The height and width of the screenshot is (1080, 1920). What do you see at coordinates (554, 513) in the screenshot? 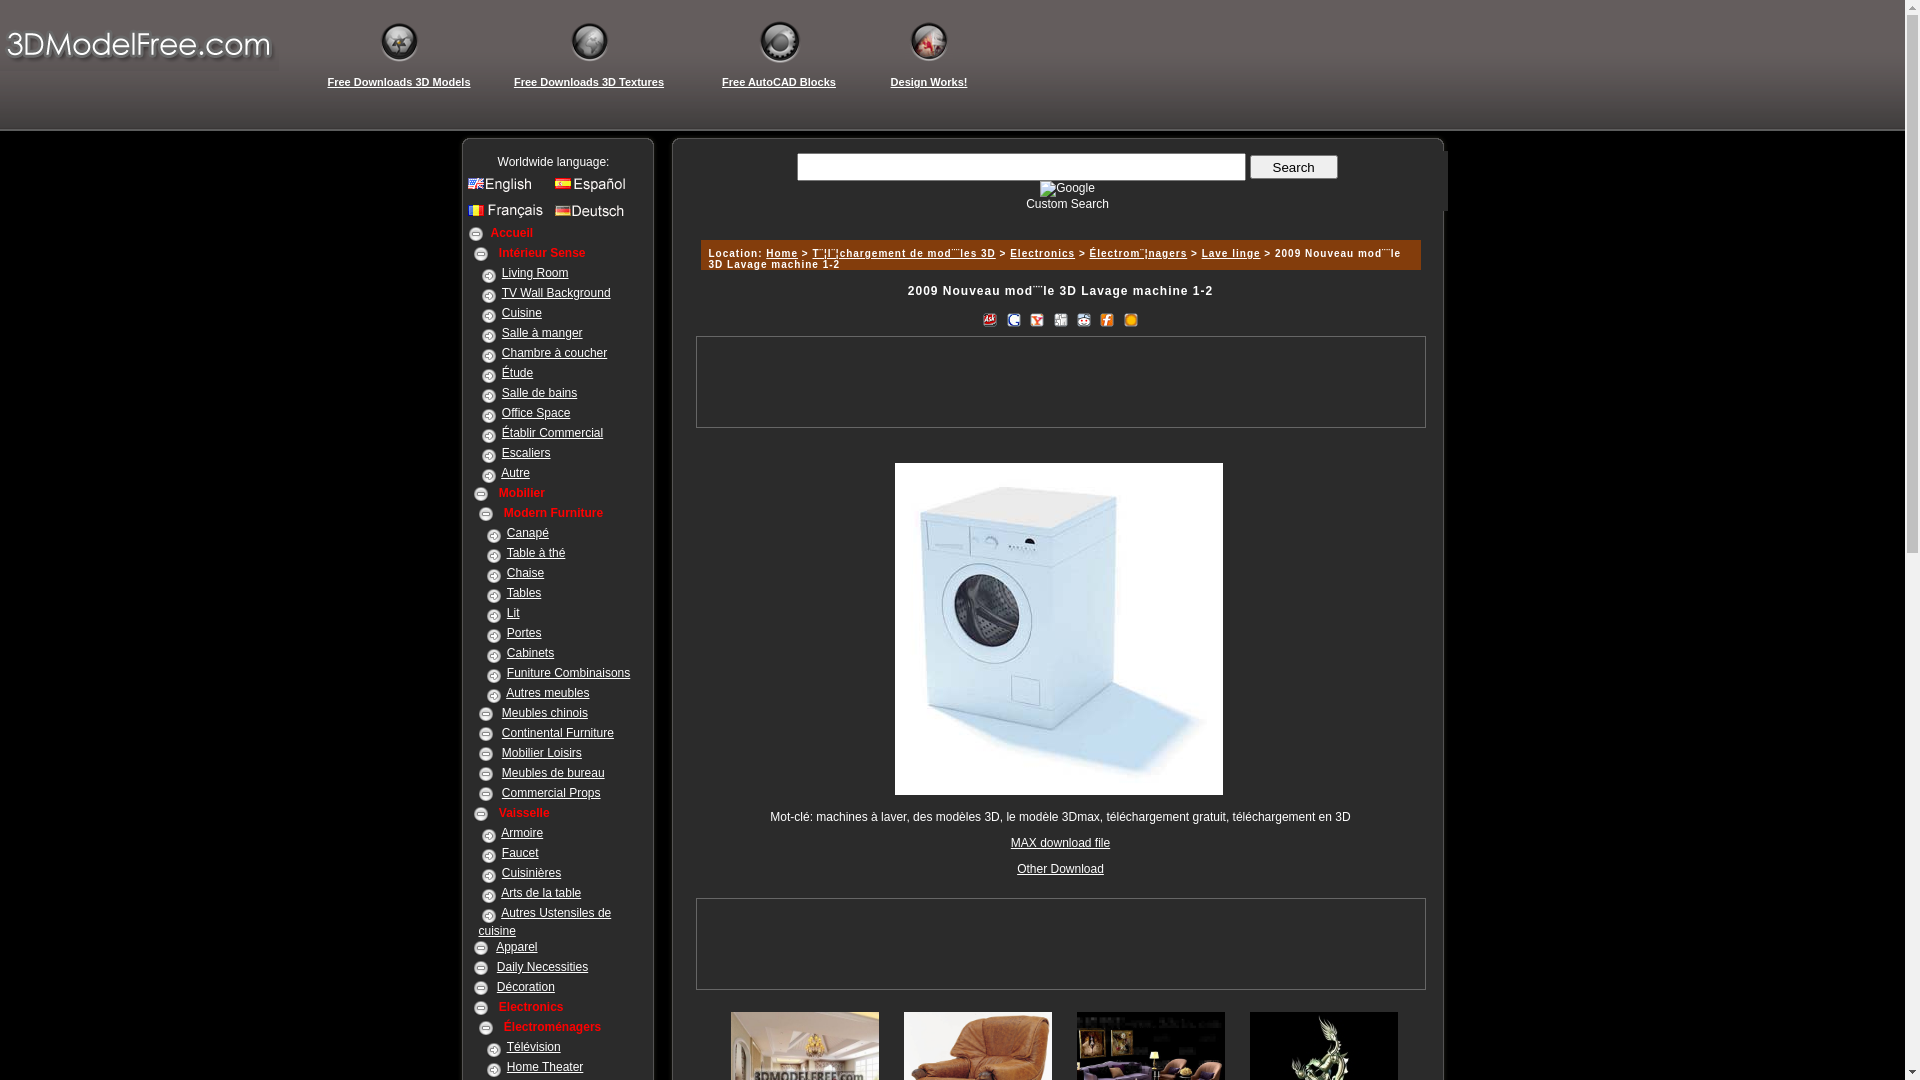
I see `Modern Furniture` at bounding box center [554, 513].